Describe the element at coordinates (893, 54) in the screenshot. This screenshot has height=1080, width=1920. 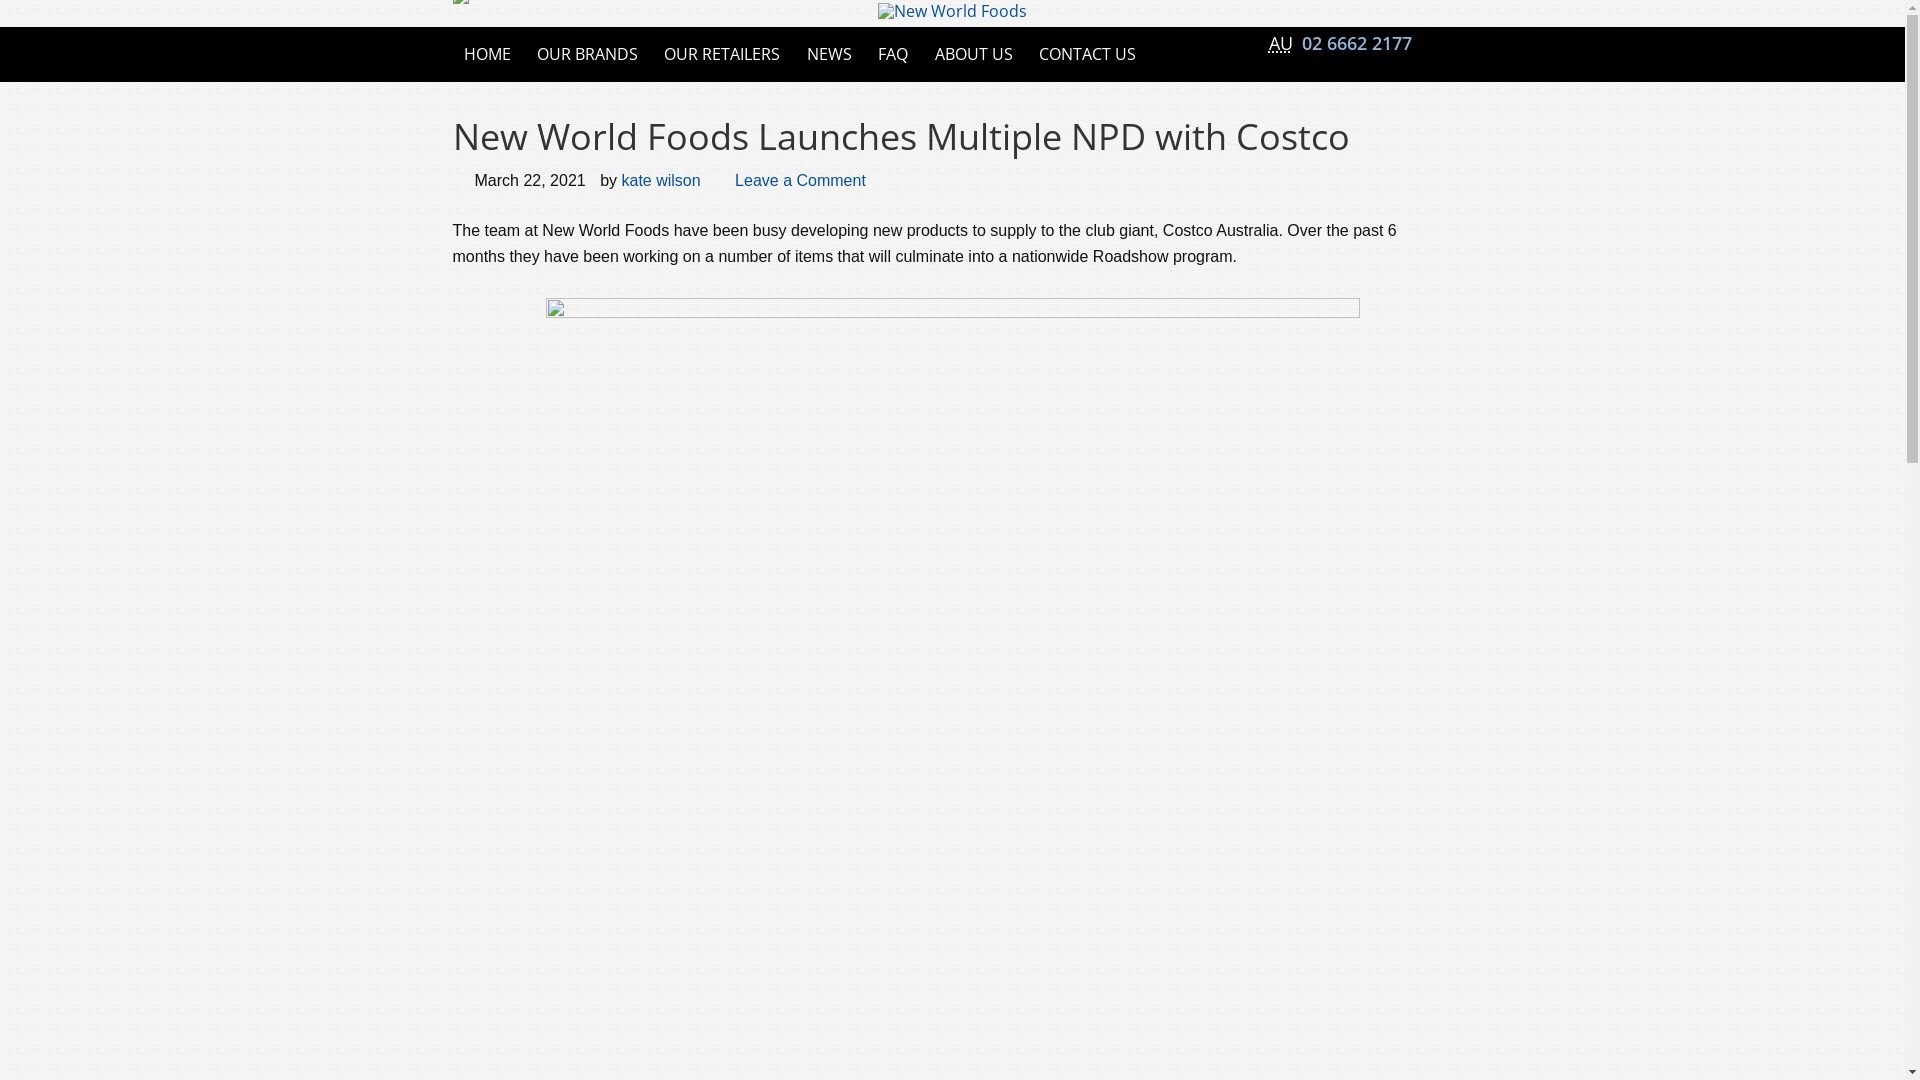
I see `FAQ` at that location.